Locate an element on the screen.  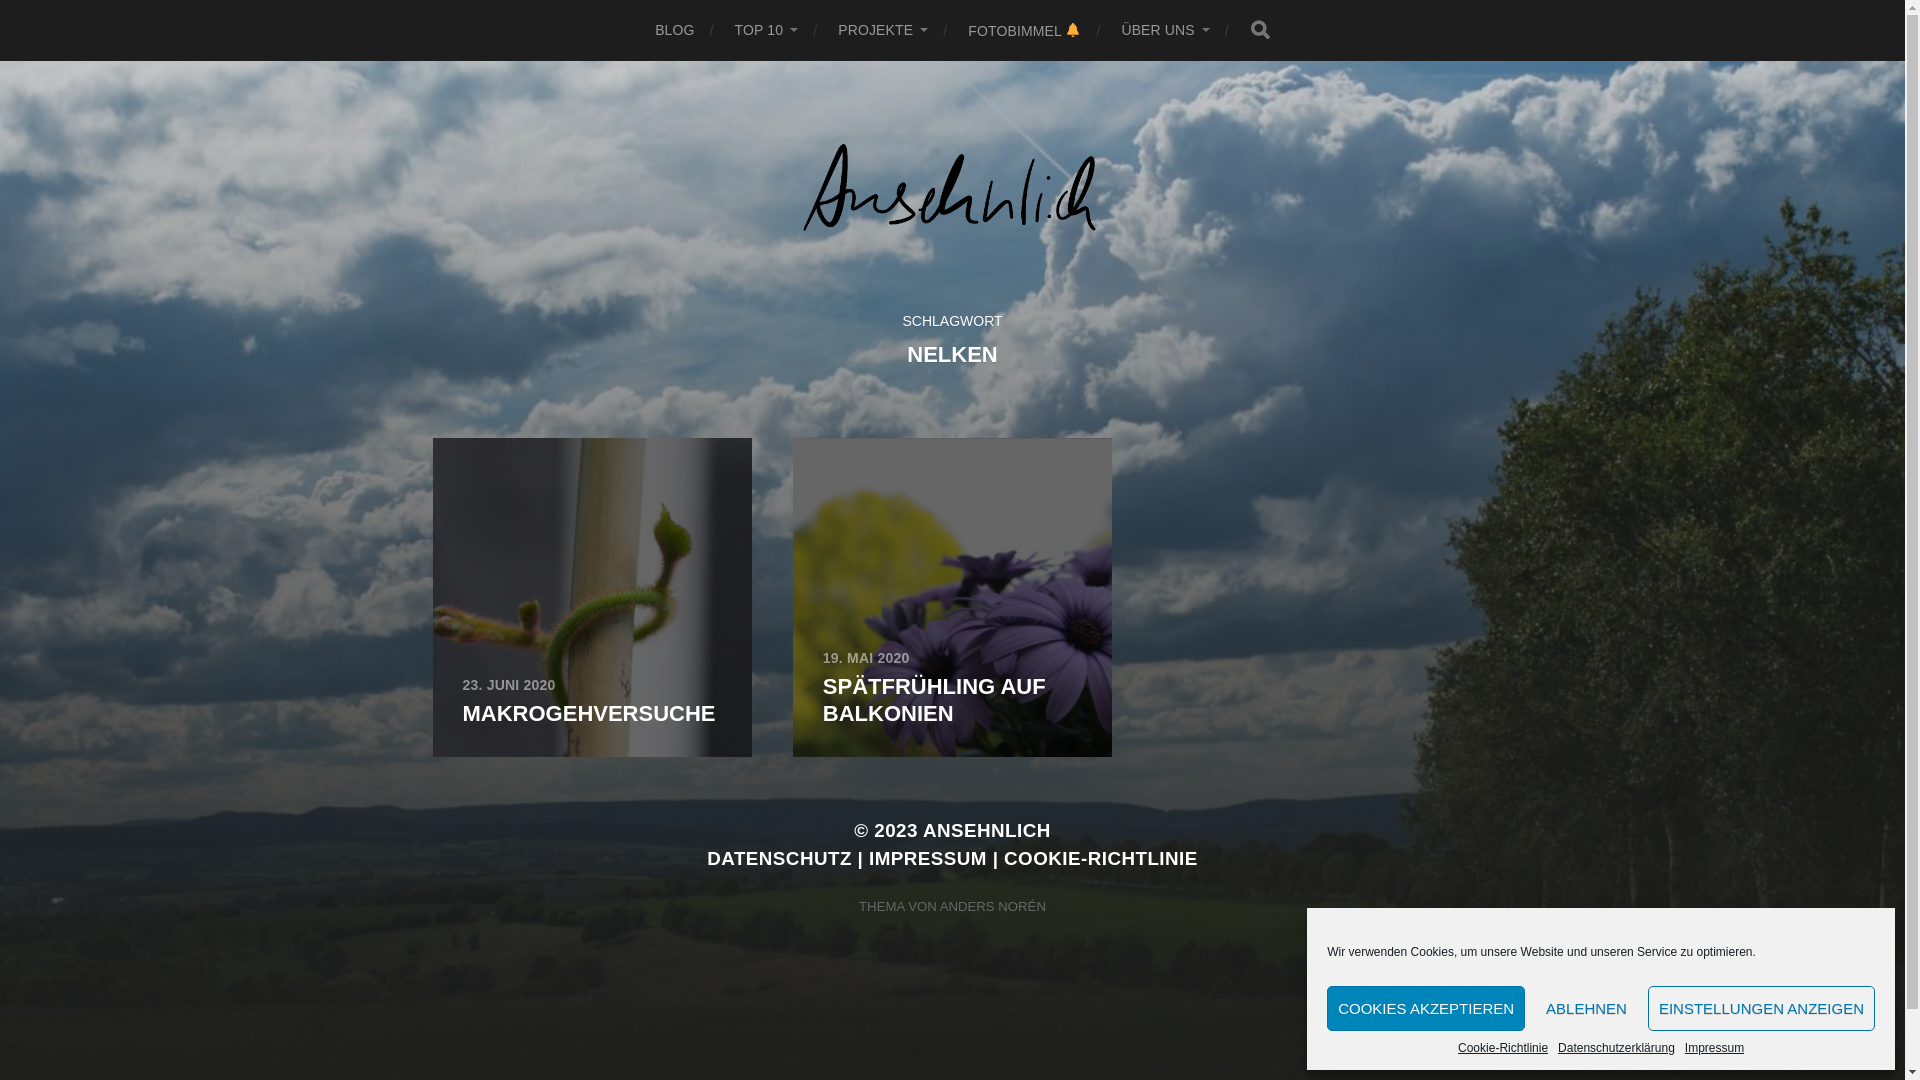
Cookie-Richtlinie is located at coordinates (1503, 1048).